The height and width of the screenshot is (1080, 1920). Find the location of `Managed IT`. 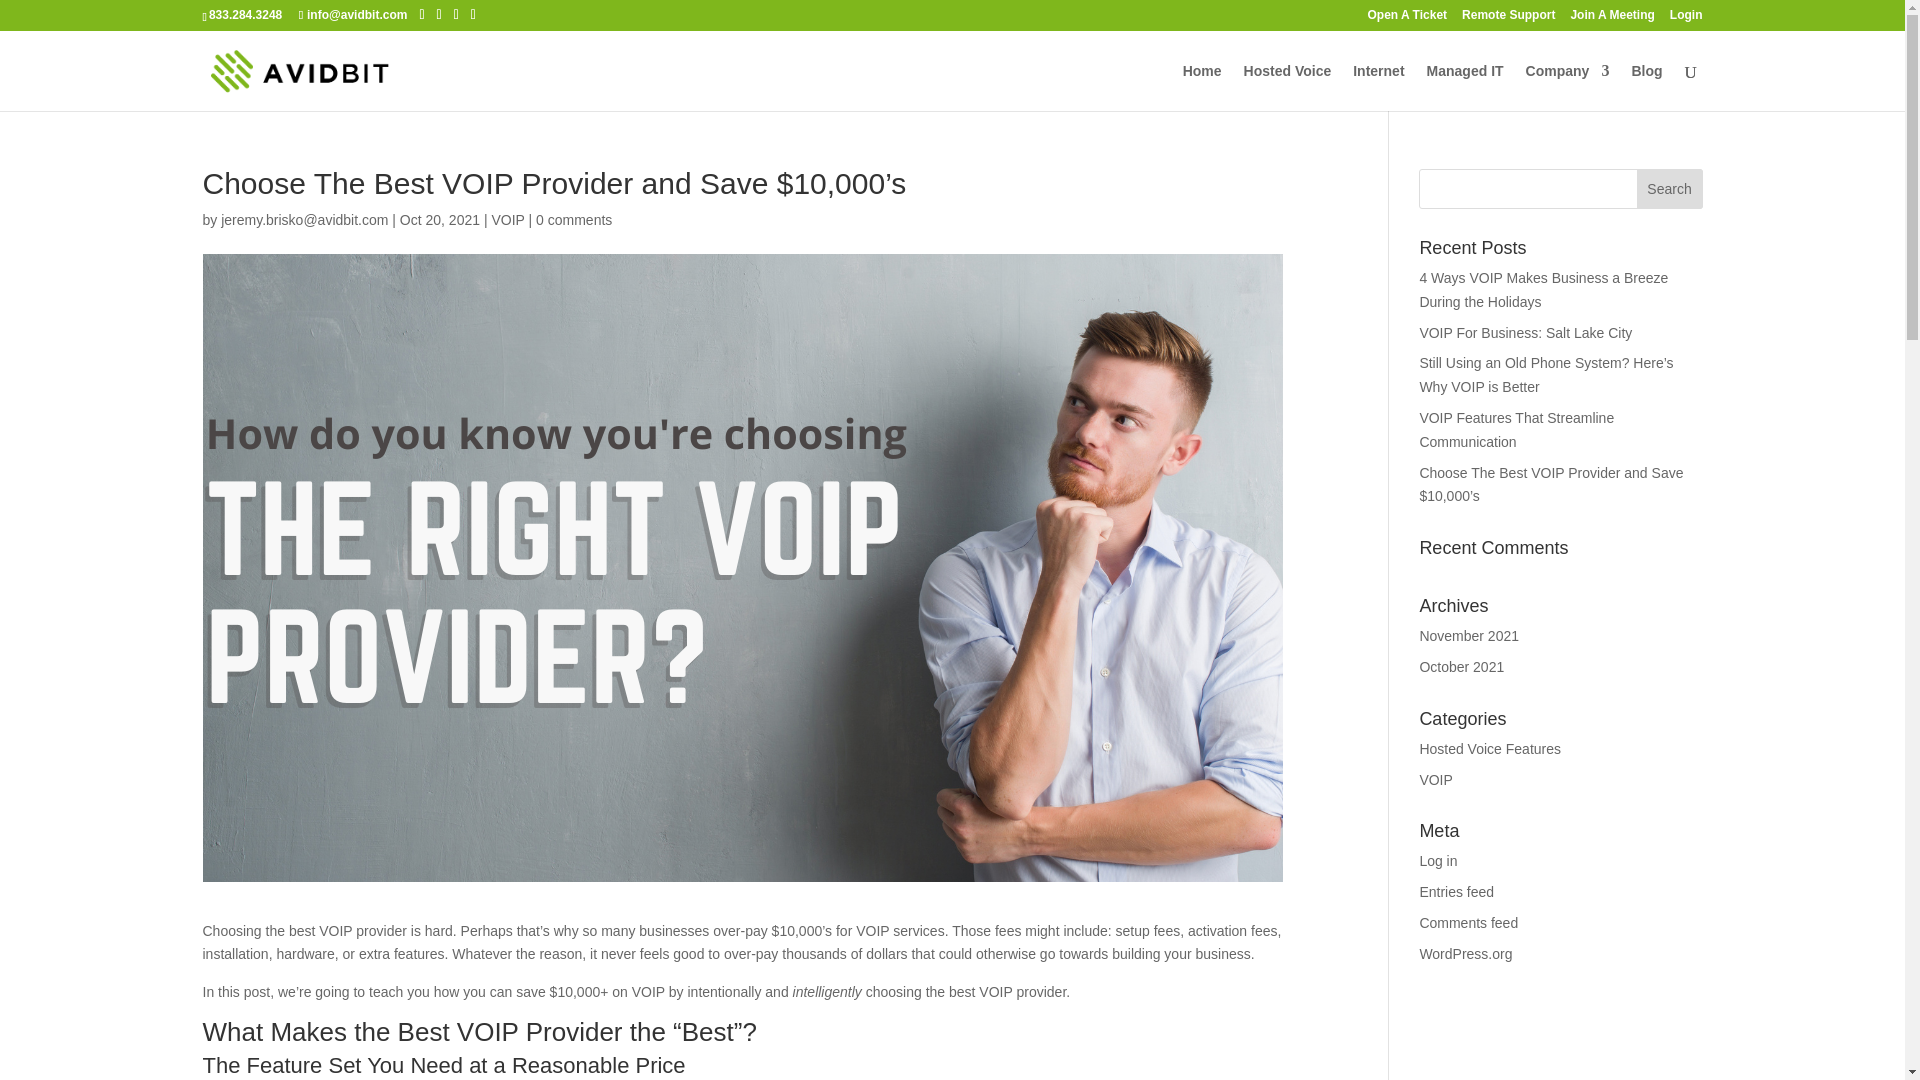

Managed IT is located at coordinates (1464, 87).